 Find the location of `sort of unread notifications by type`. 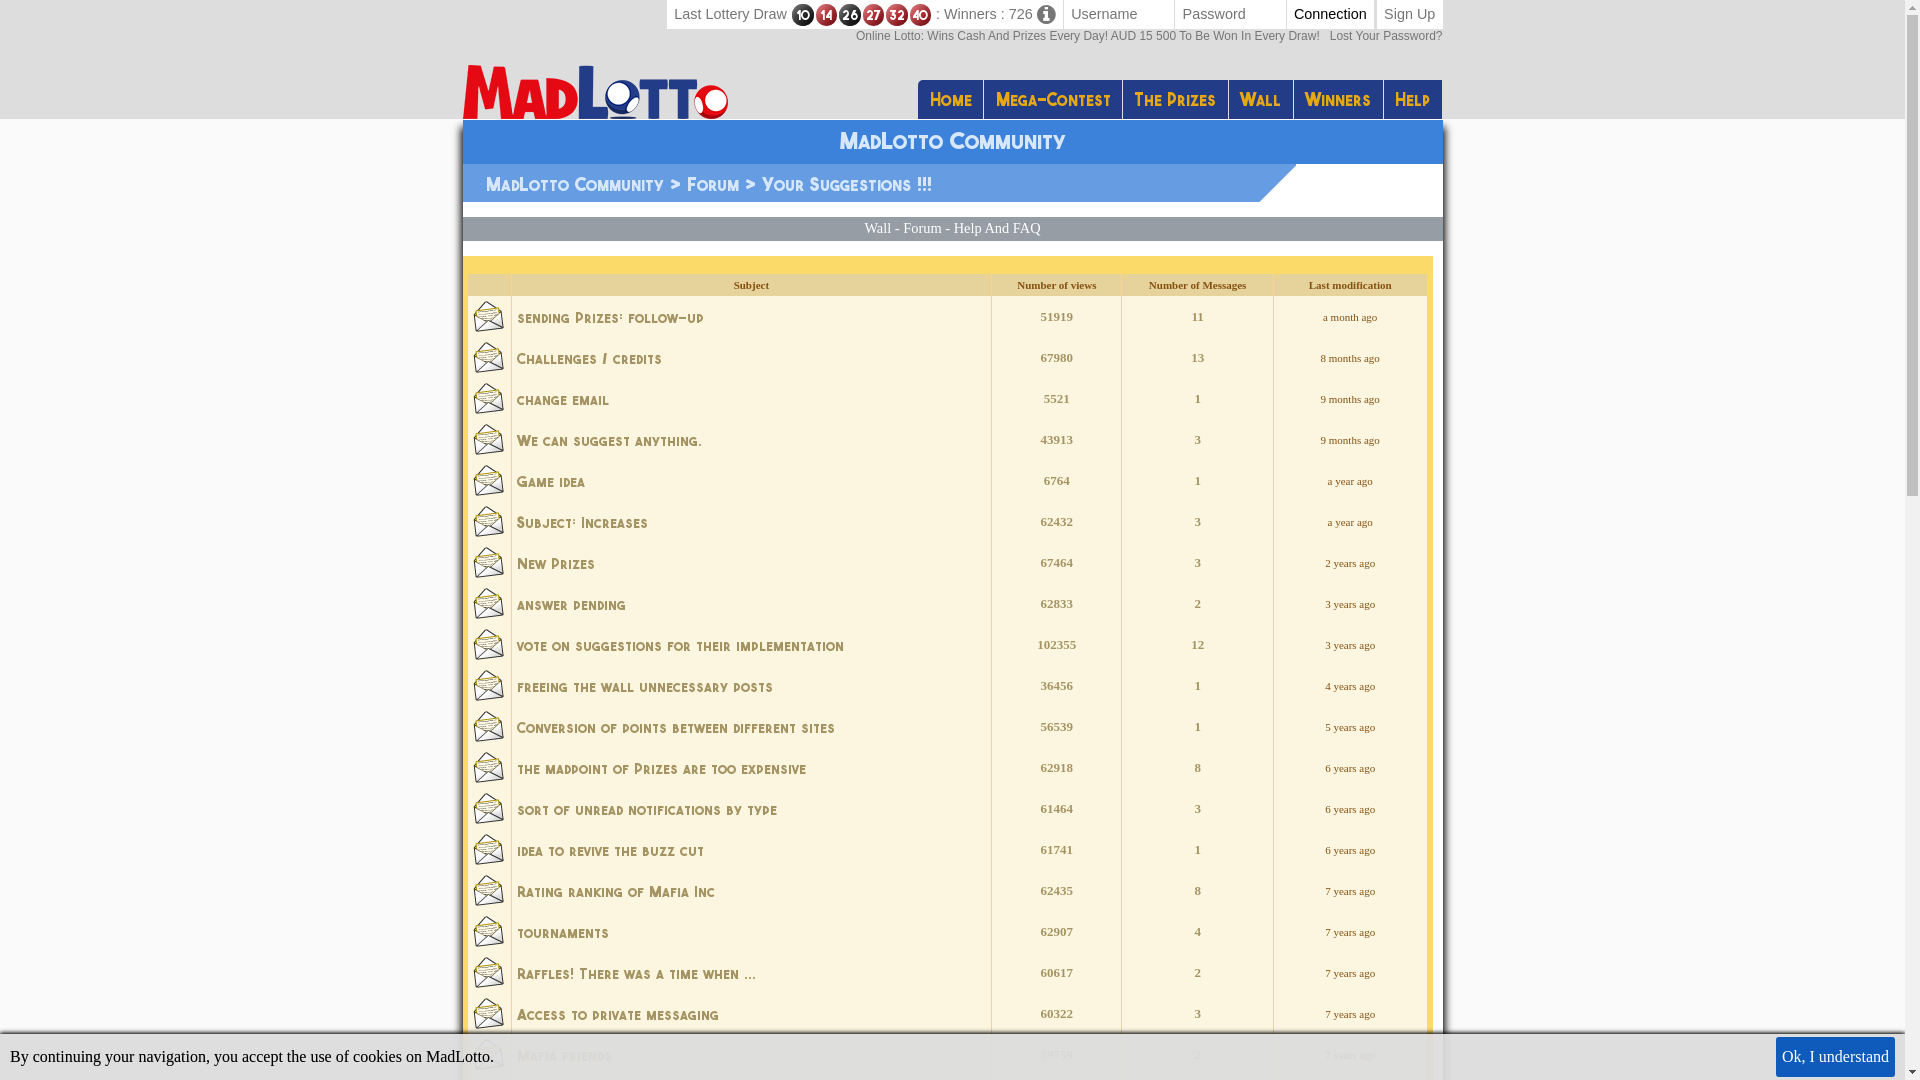

sort of unread notifications by type is located at coordinates (752, 808).